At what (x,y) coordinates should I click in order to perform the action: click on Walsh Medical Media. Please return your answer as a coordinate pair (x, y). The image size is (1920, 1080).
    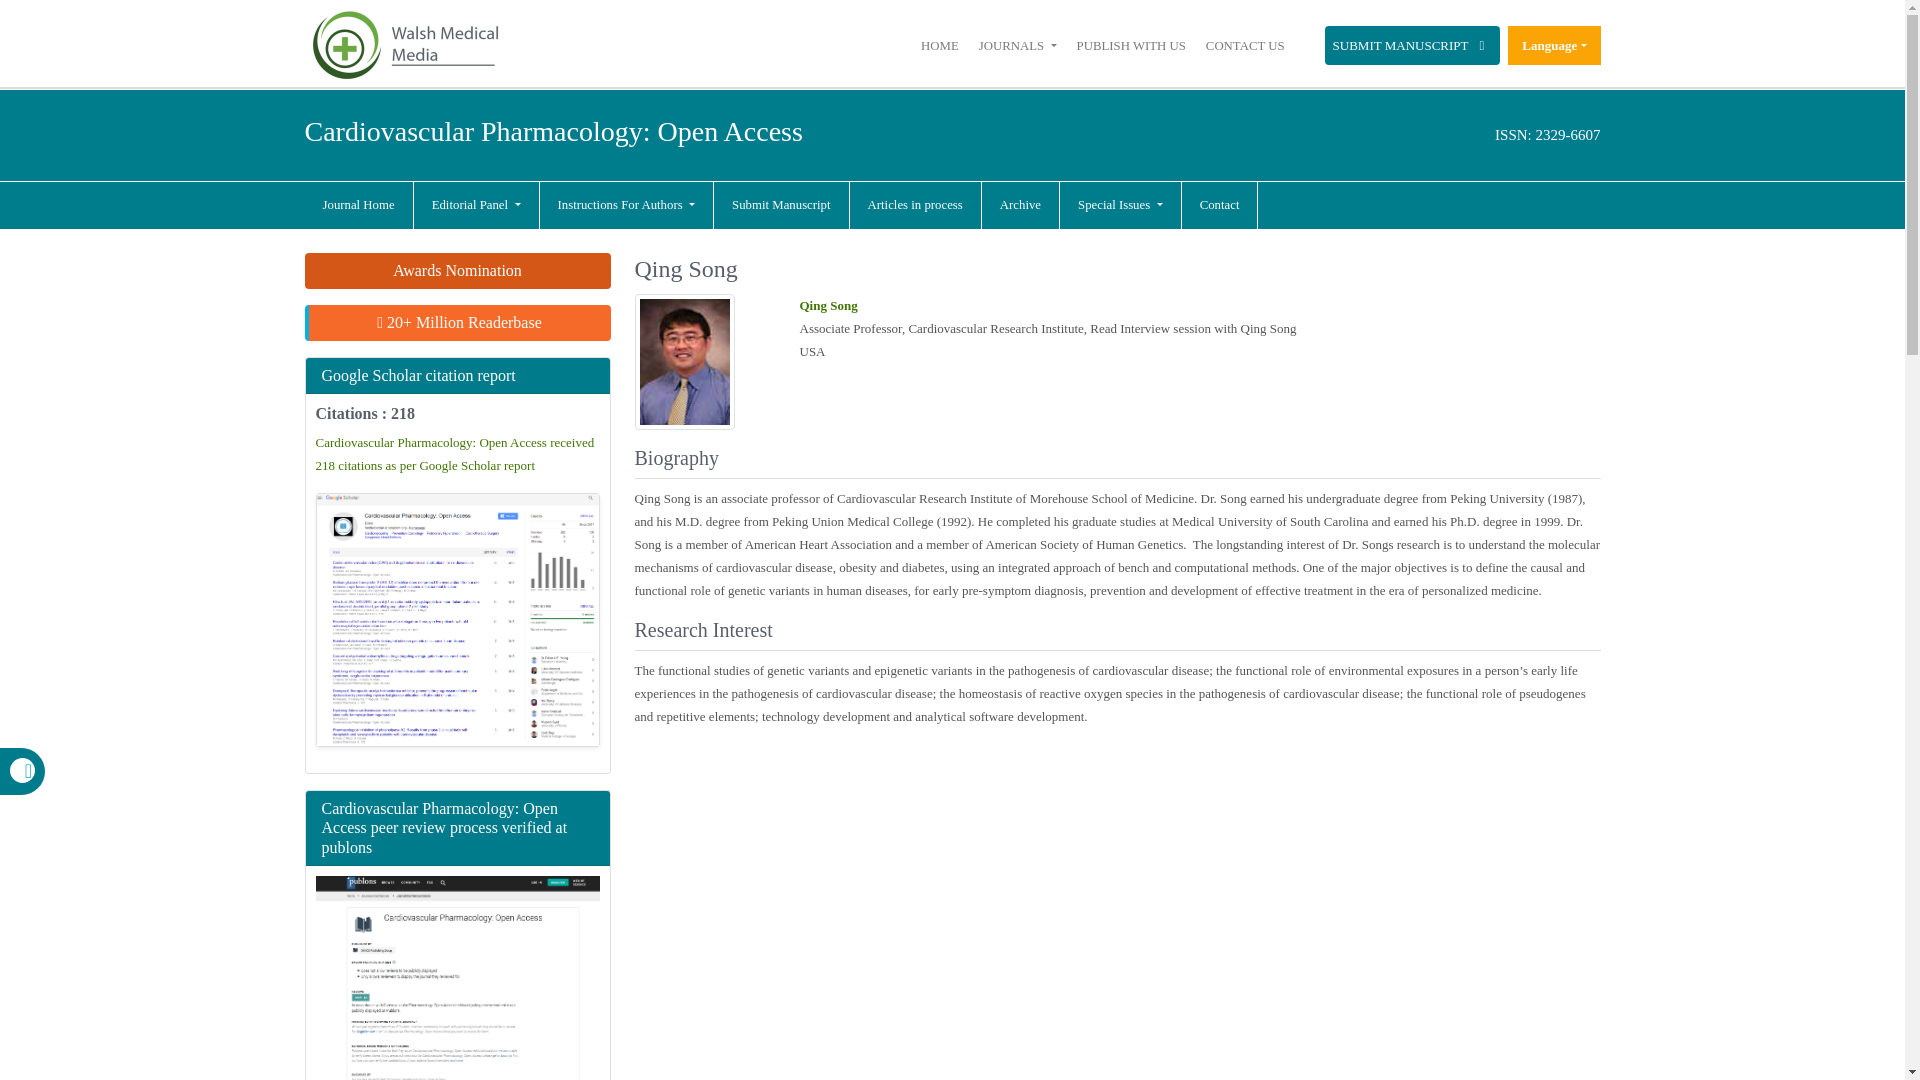
    Looking at the image, I should click on (403, 45).